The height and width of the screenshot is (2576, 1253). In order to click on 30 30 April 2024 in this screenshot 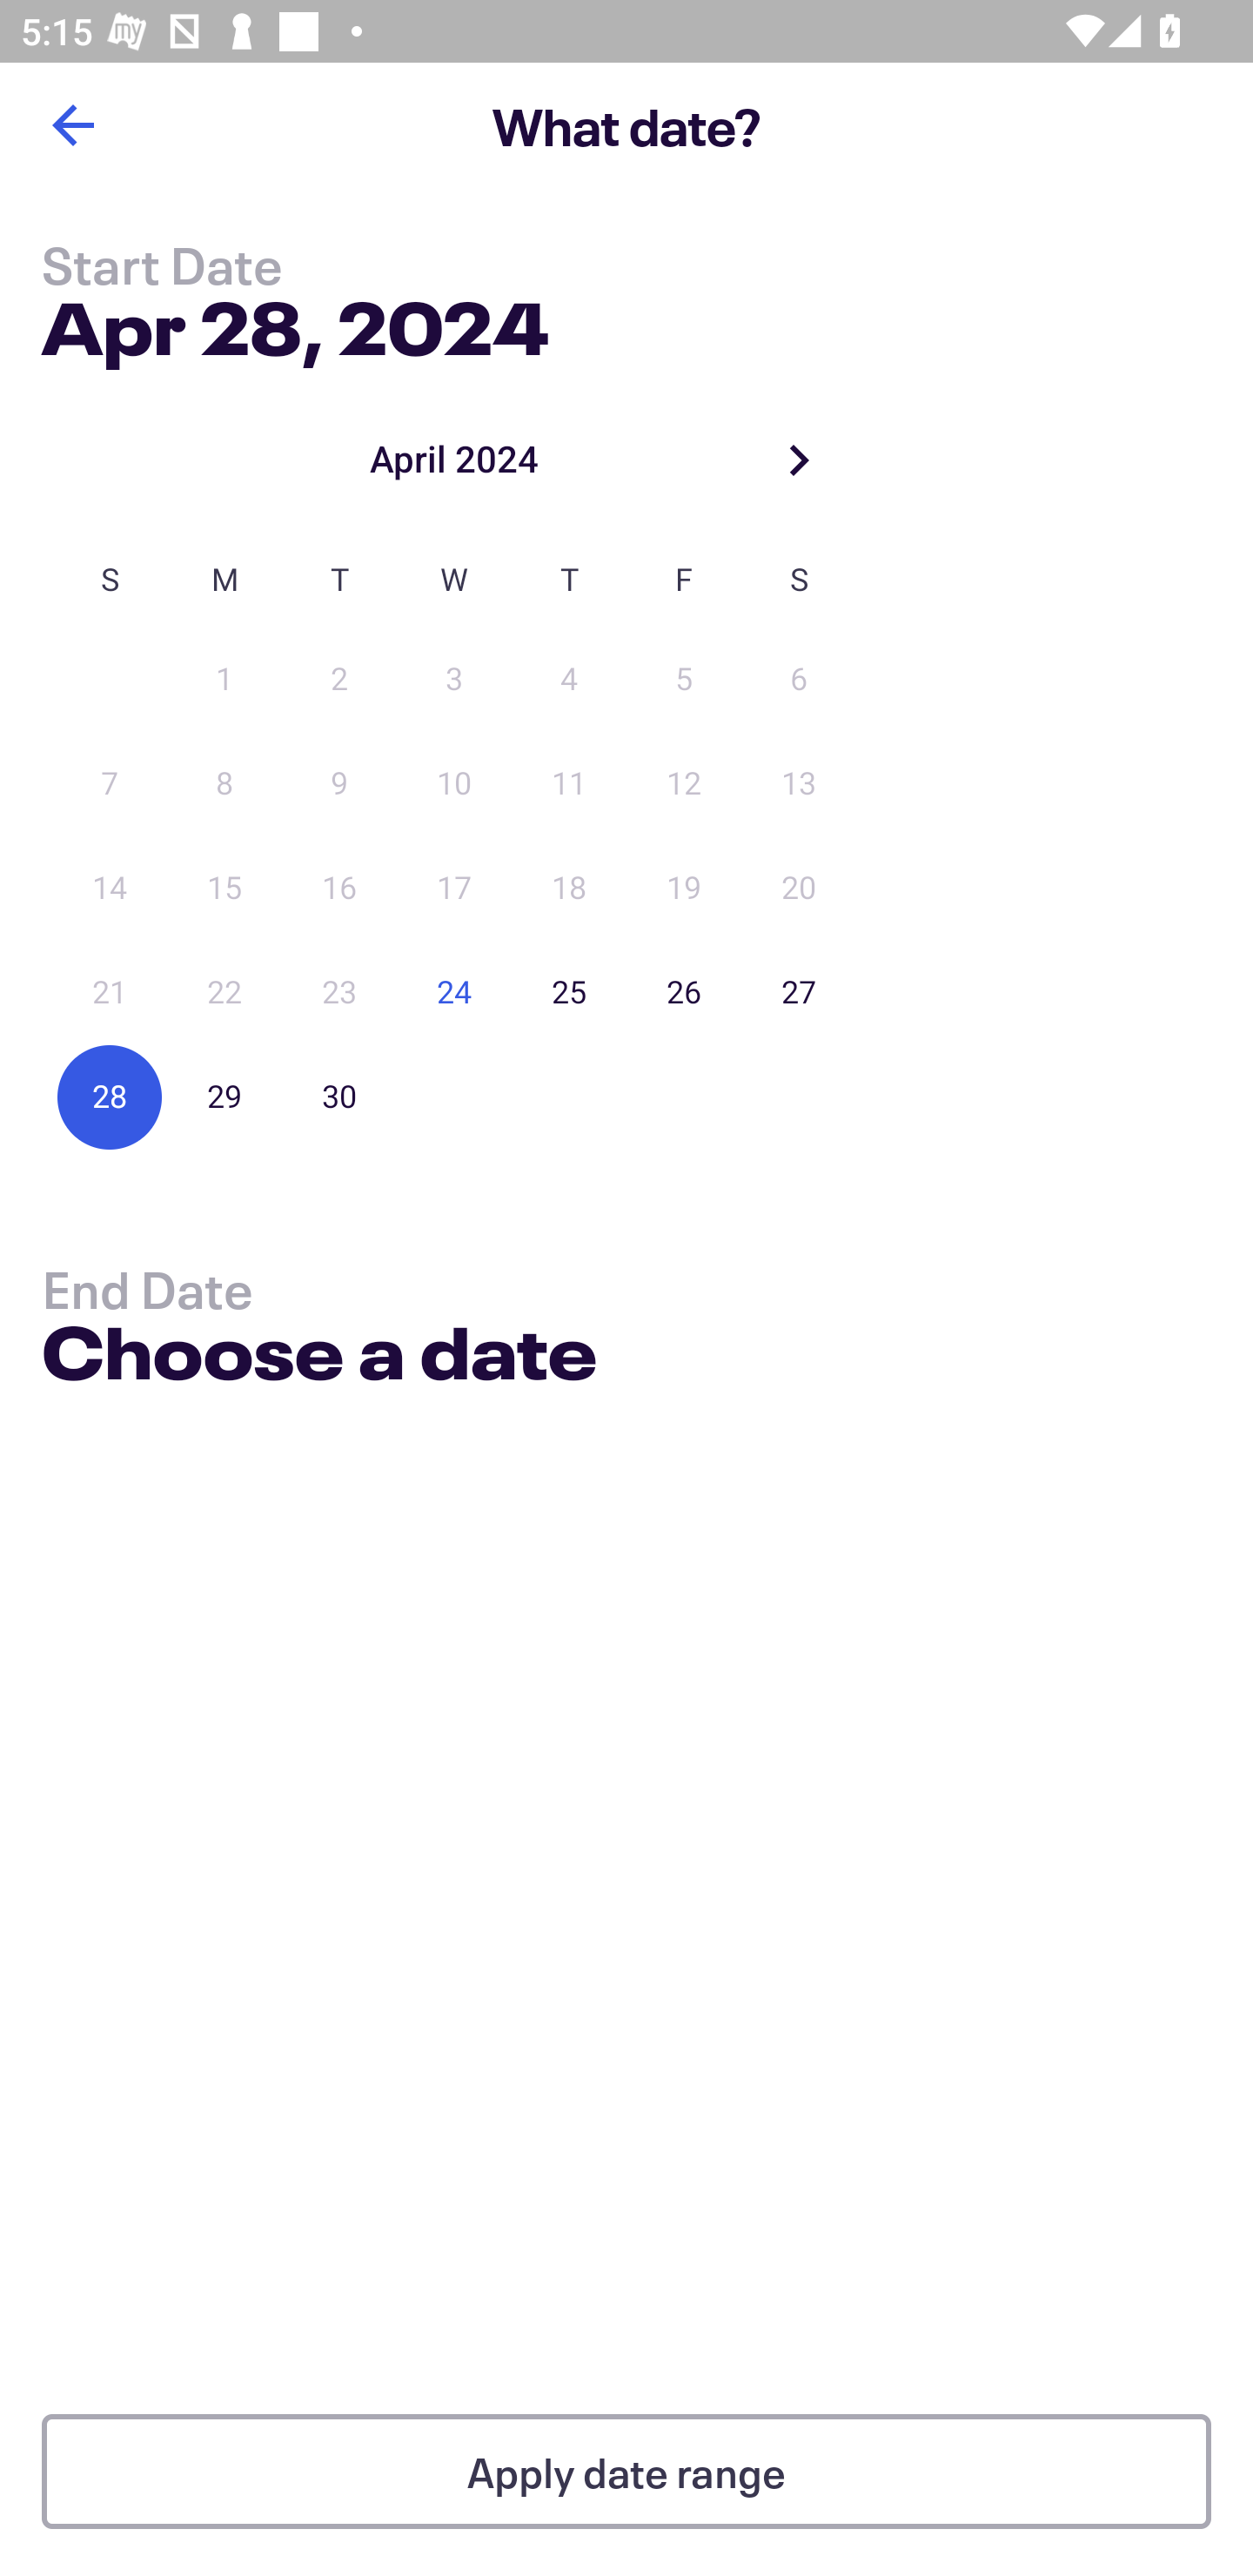, I will do `click(339, 1097)`.